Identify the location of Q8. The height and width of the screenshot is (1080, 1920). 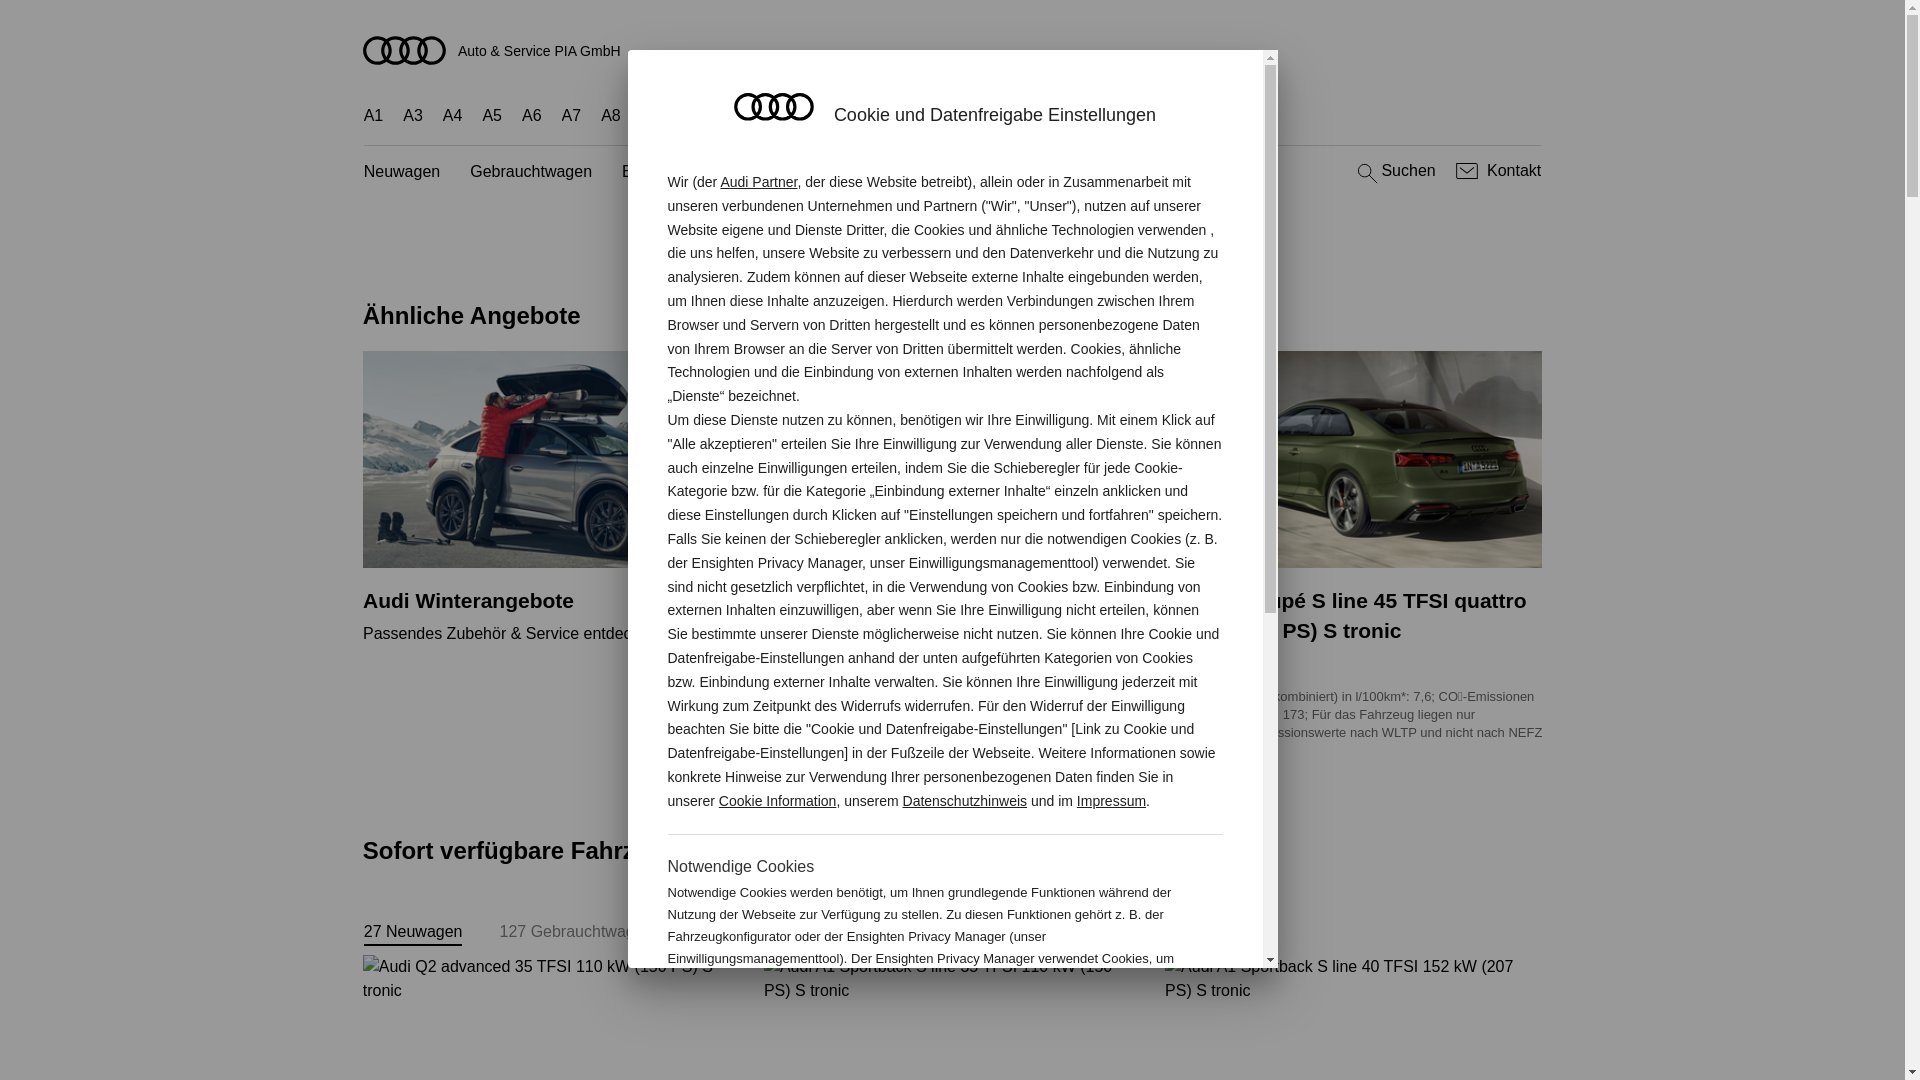
(904, 116).